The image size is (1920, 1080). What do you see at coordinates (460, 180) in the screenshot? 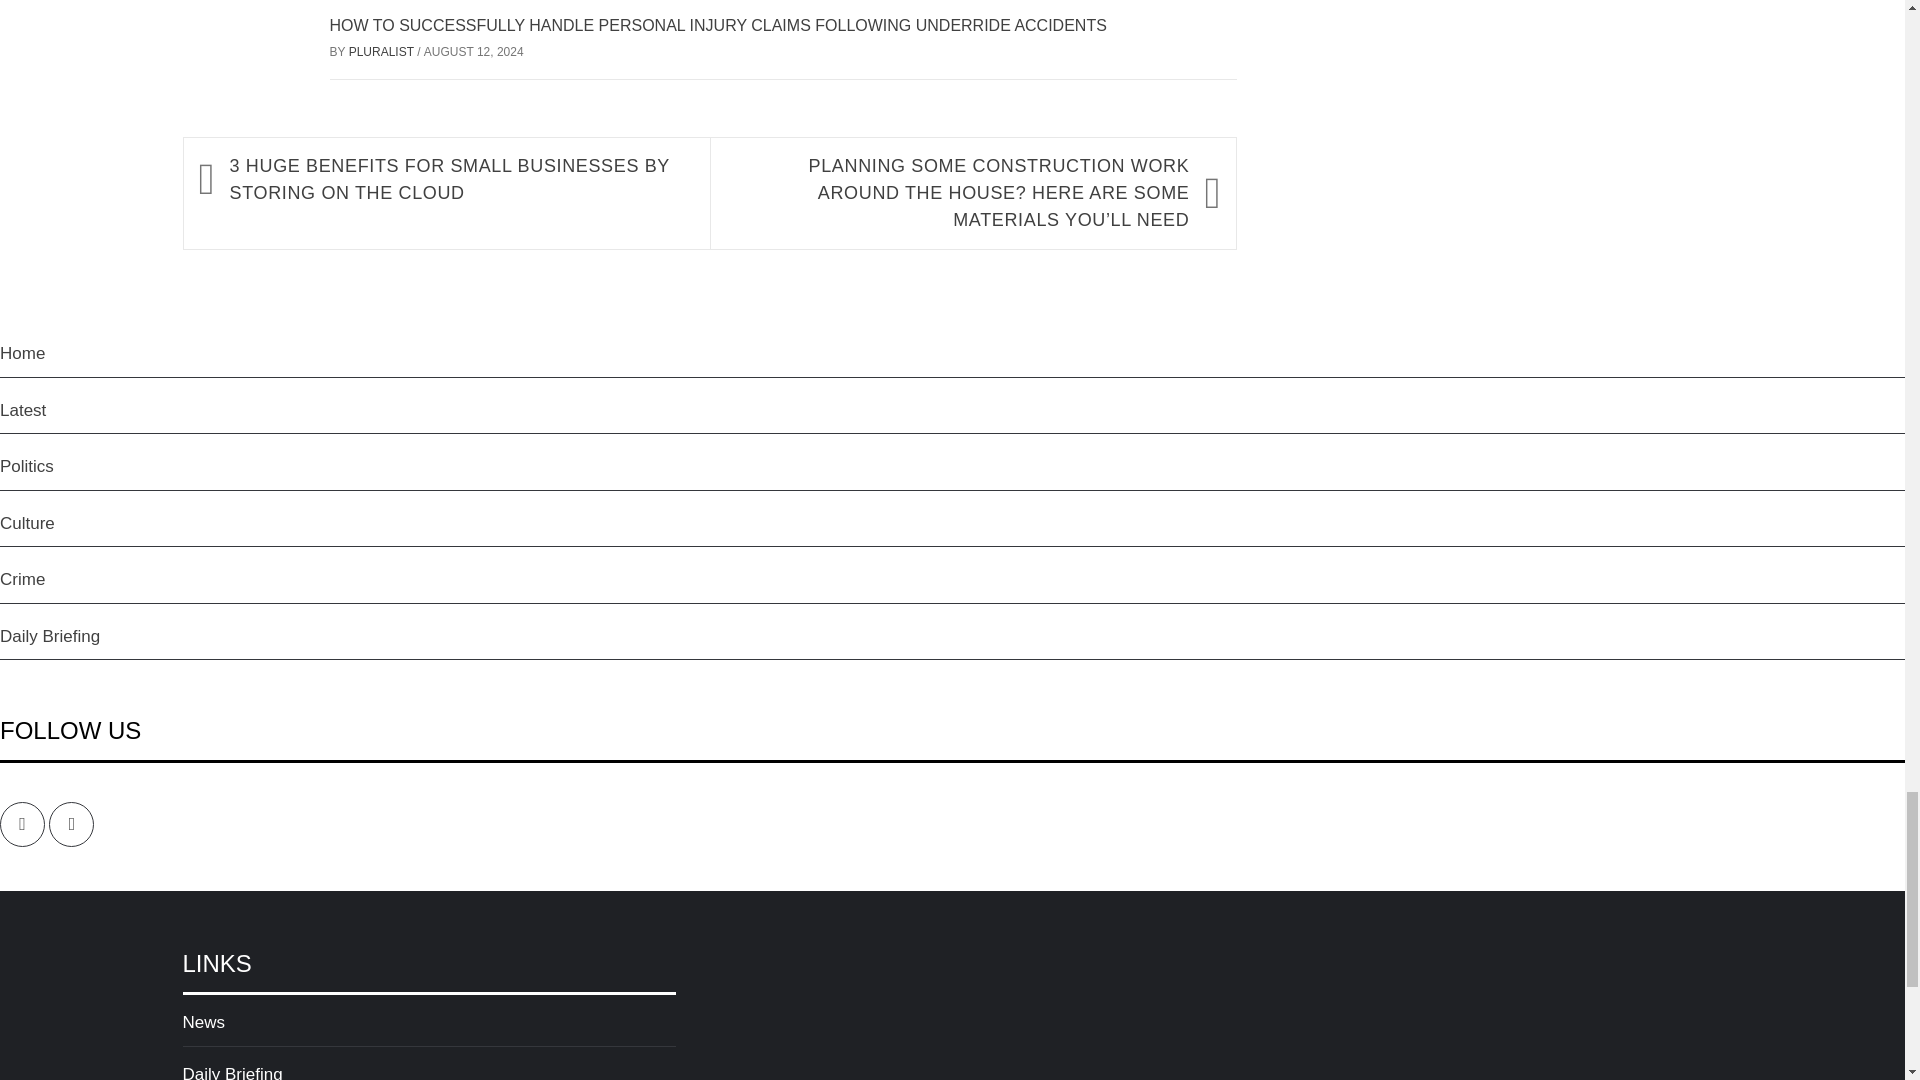
I see `3 HUGE BENEFITS FOR SMALL BUSINESSES BY STORING ON THE CLOUD` at bounding box center [460, 180].